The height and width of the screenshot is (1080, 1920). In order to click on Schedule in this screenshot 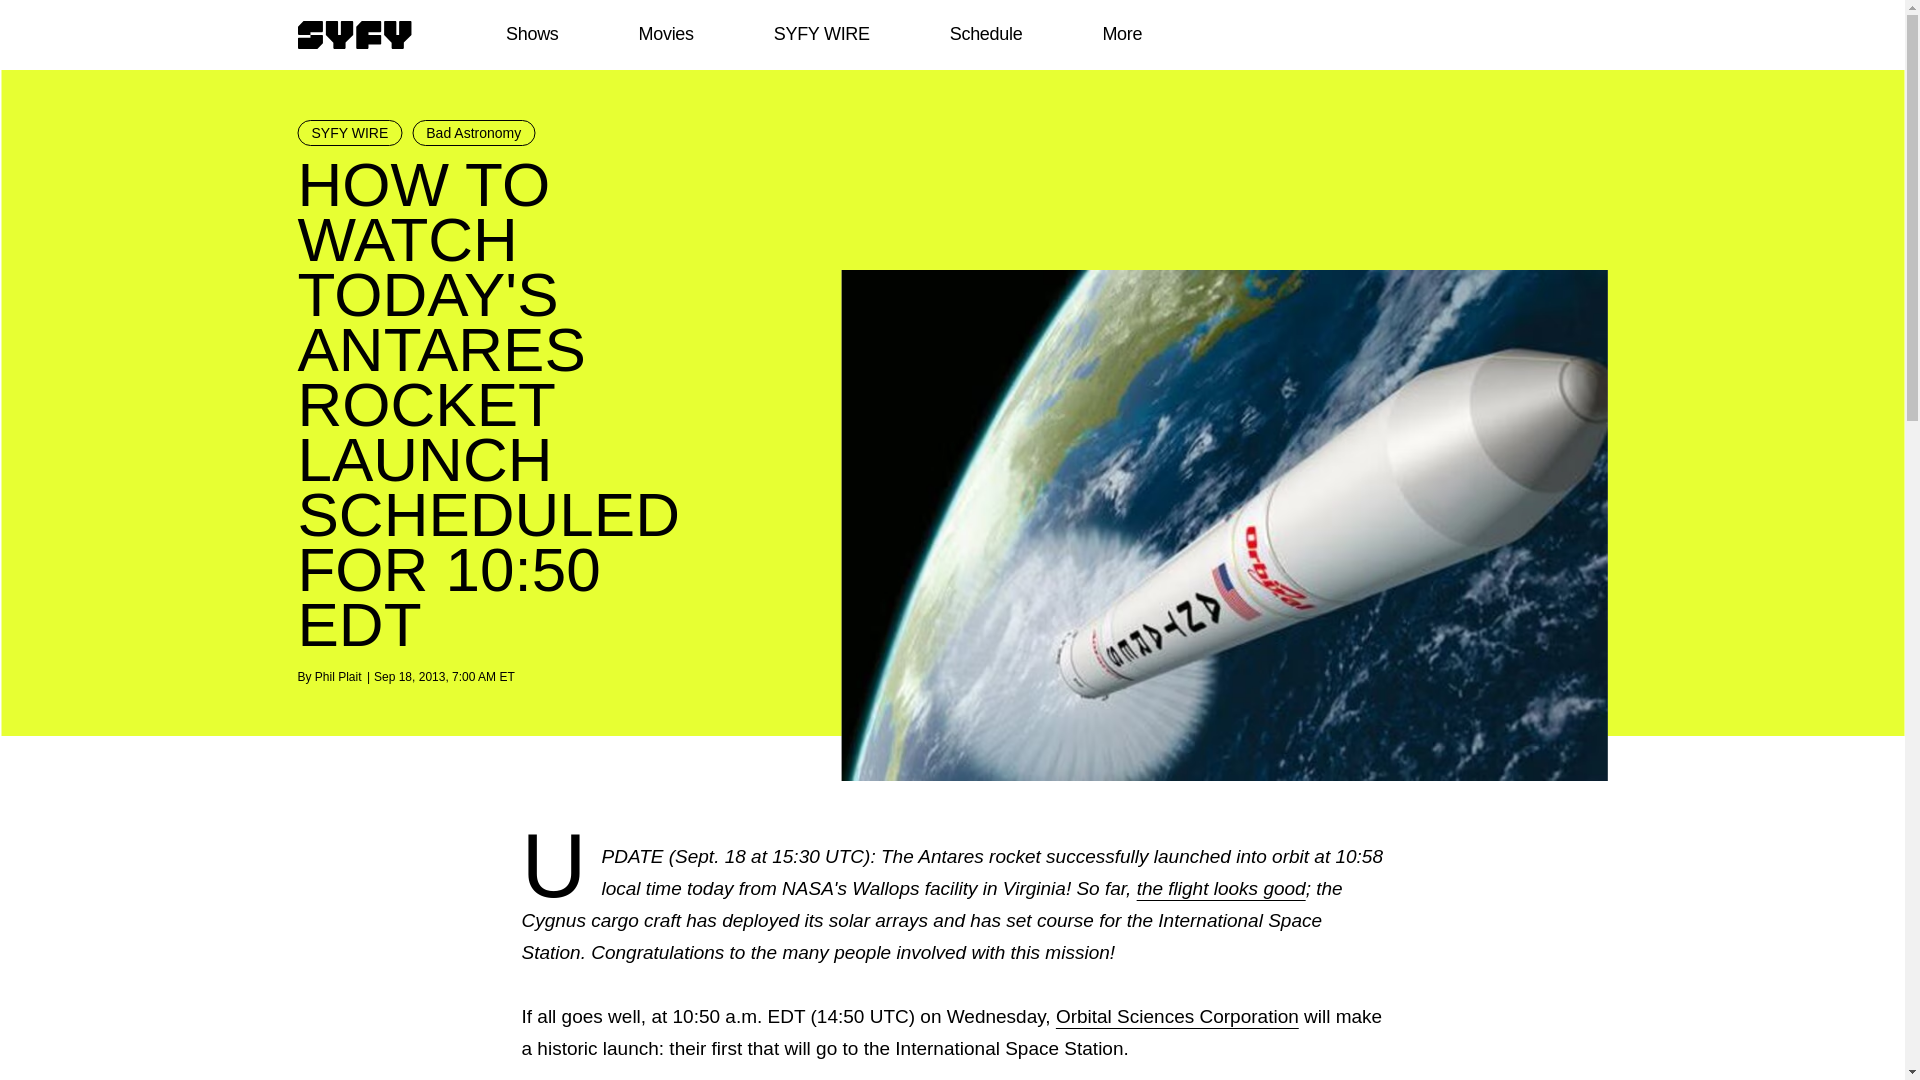, I will do `click(984, 34)`.